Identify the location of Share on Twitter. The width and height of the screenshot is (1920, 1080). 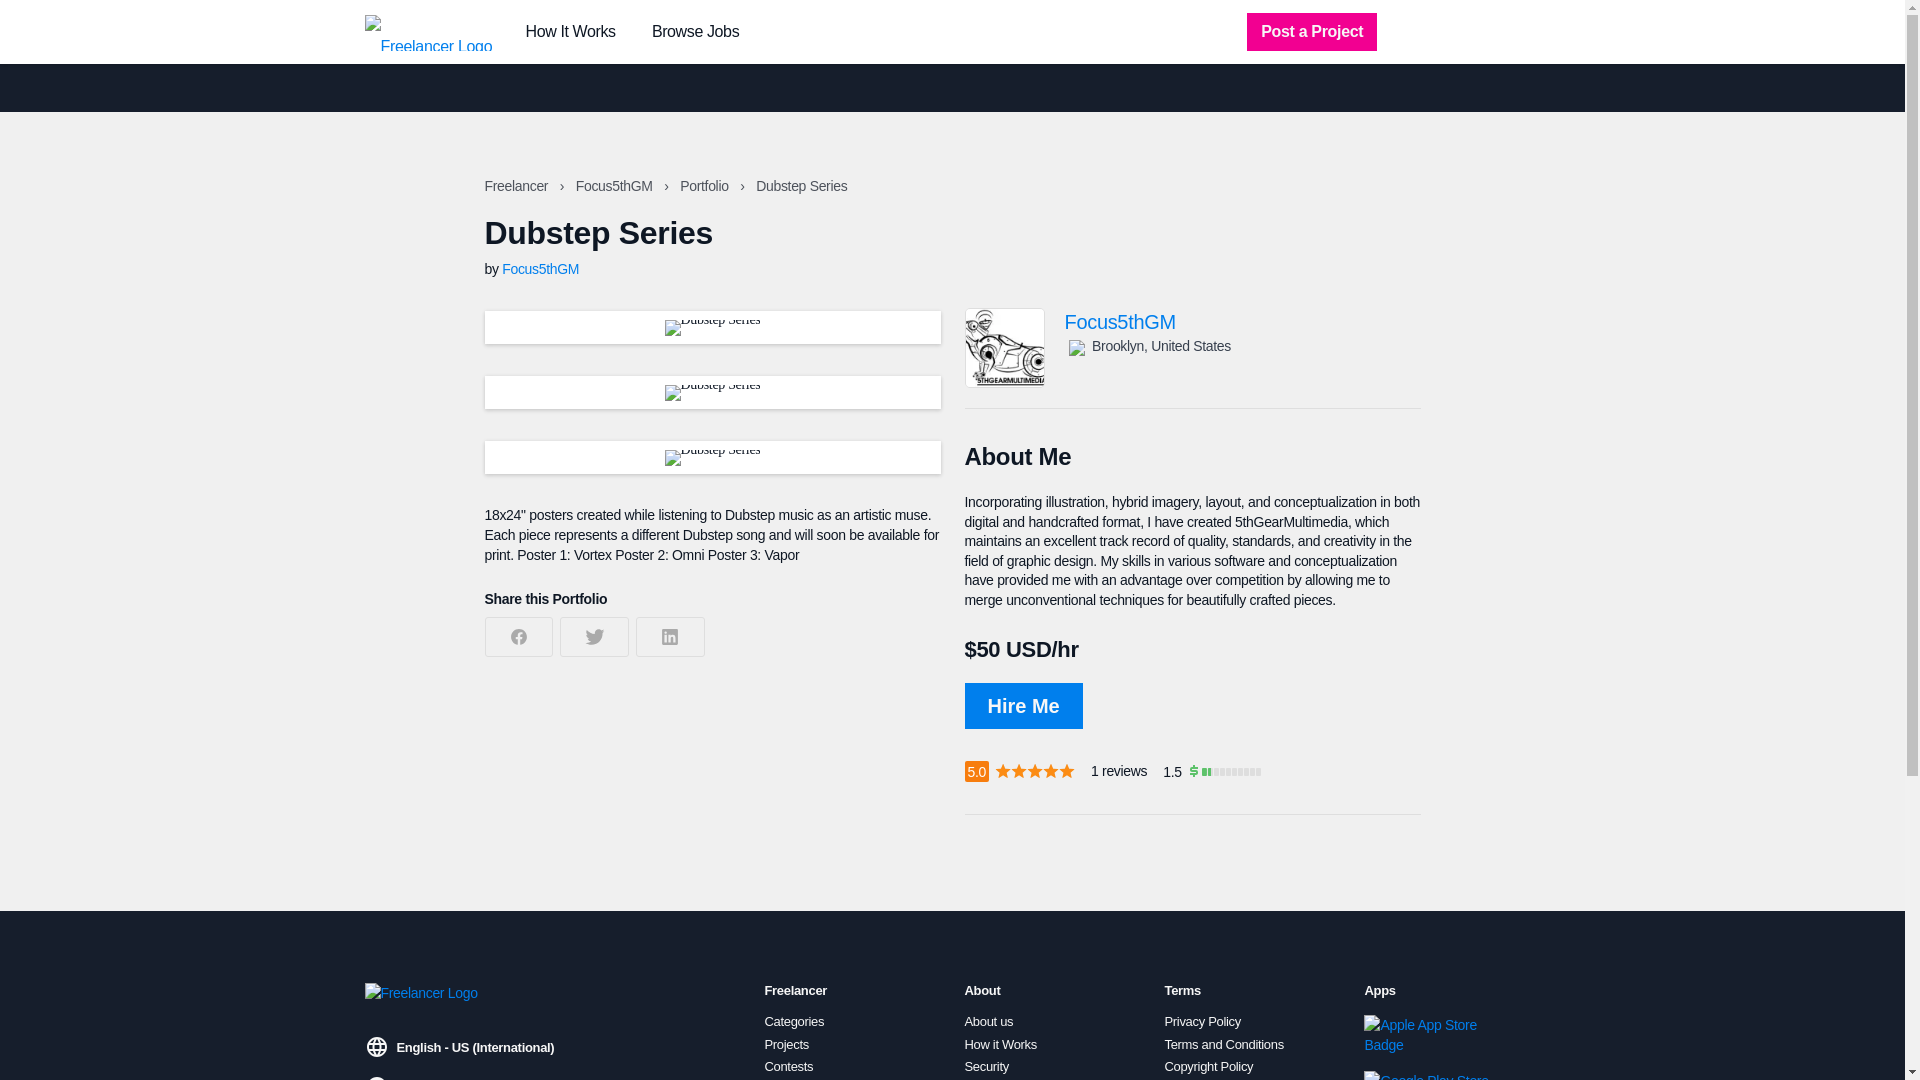
(594, 636).